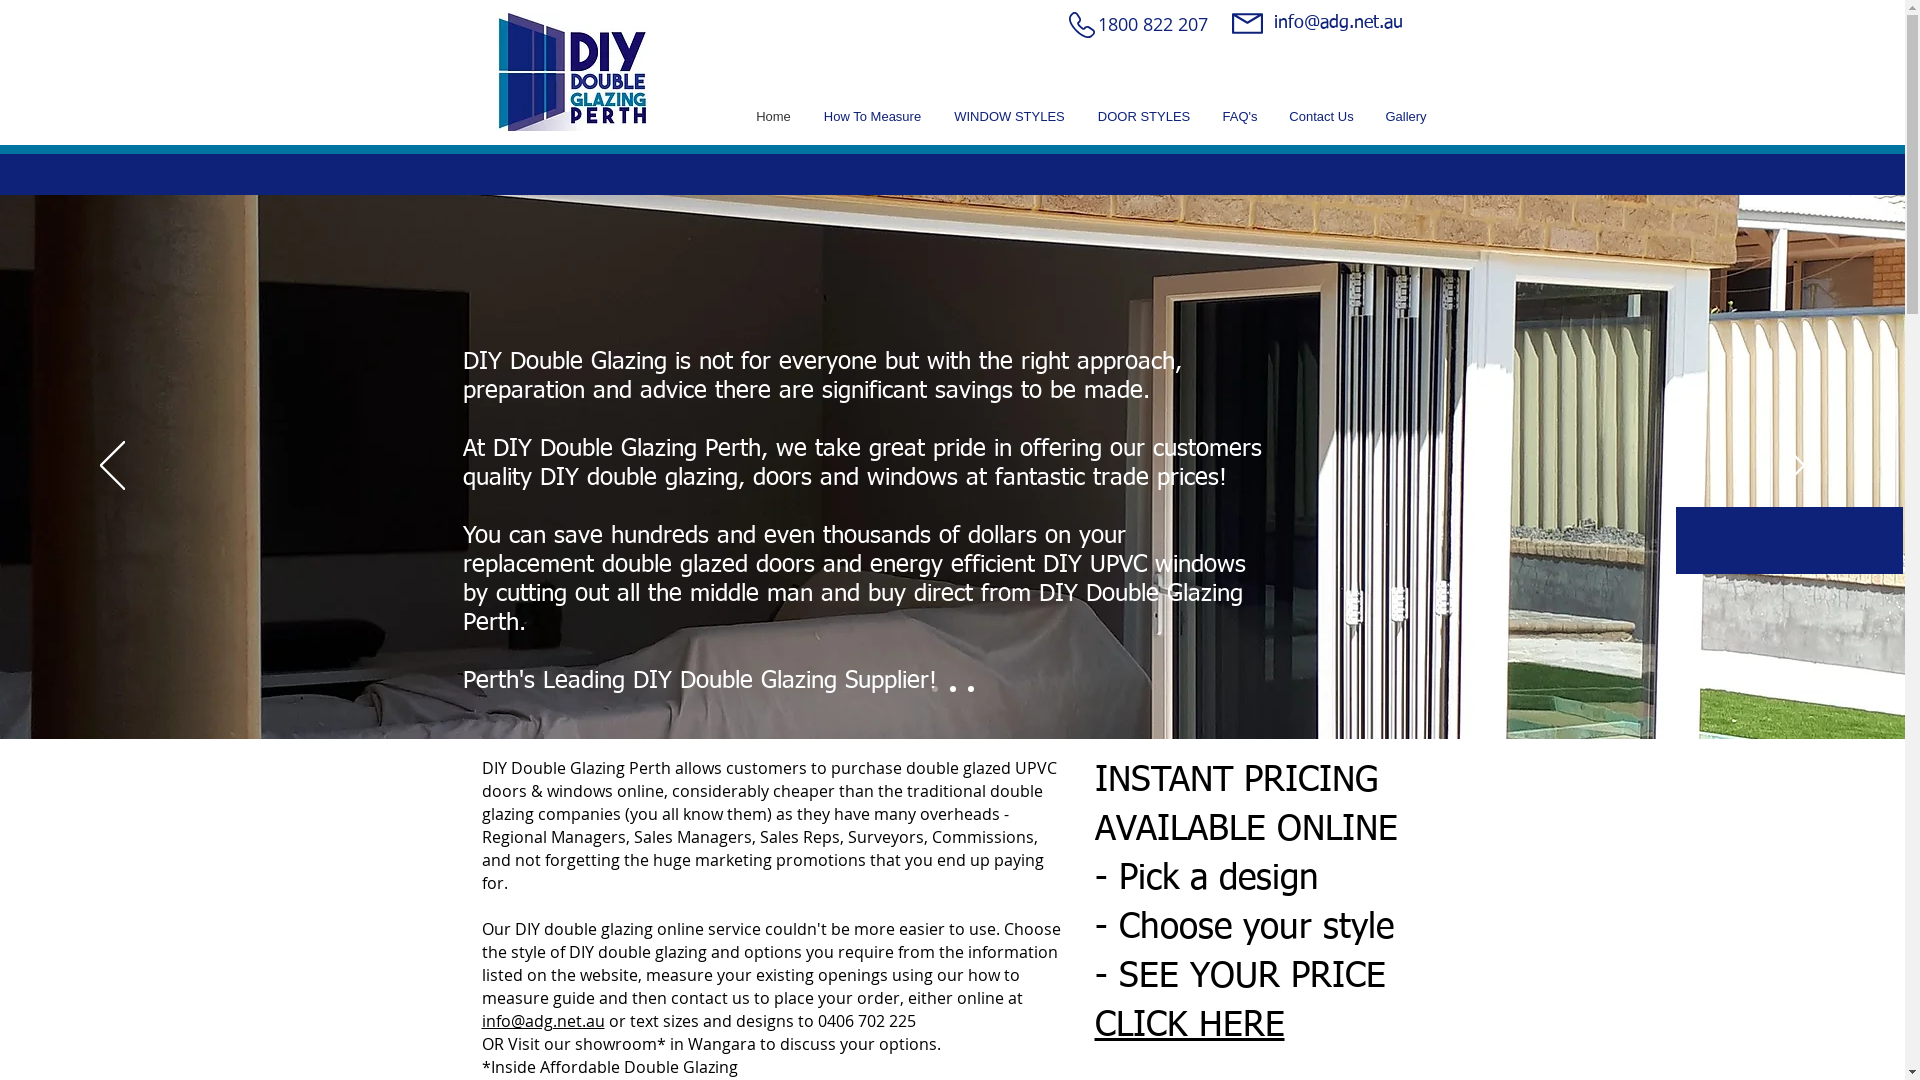  Describe the element at coordinates (1189, 1026) in the screenshot. I see `CLICK HERE` at that location.